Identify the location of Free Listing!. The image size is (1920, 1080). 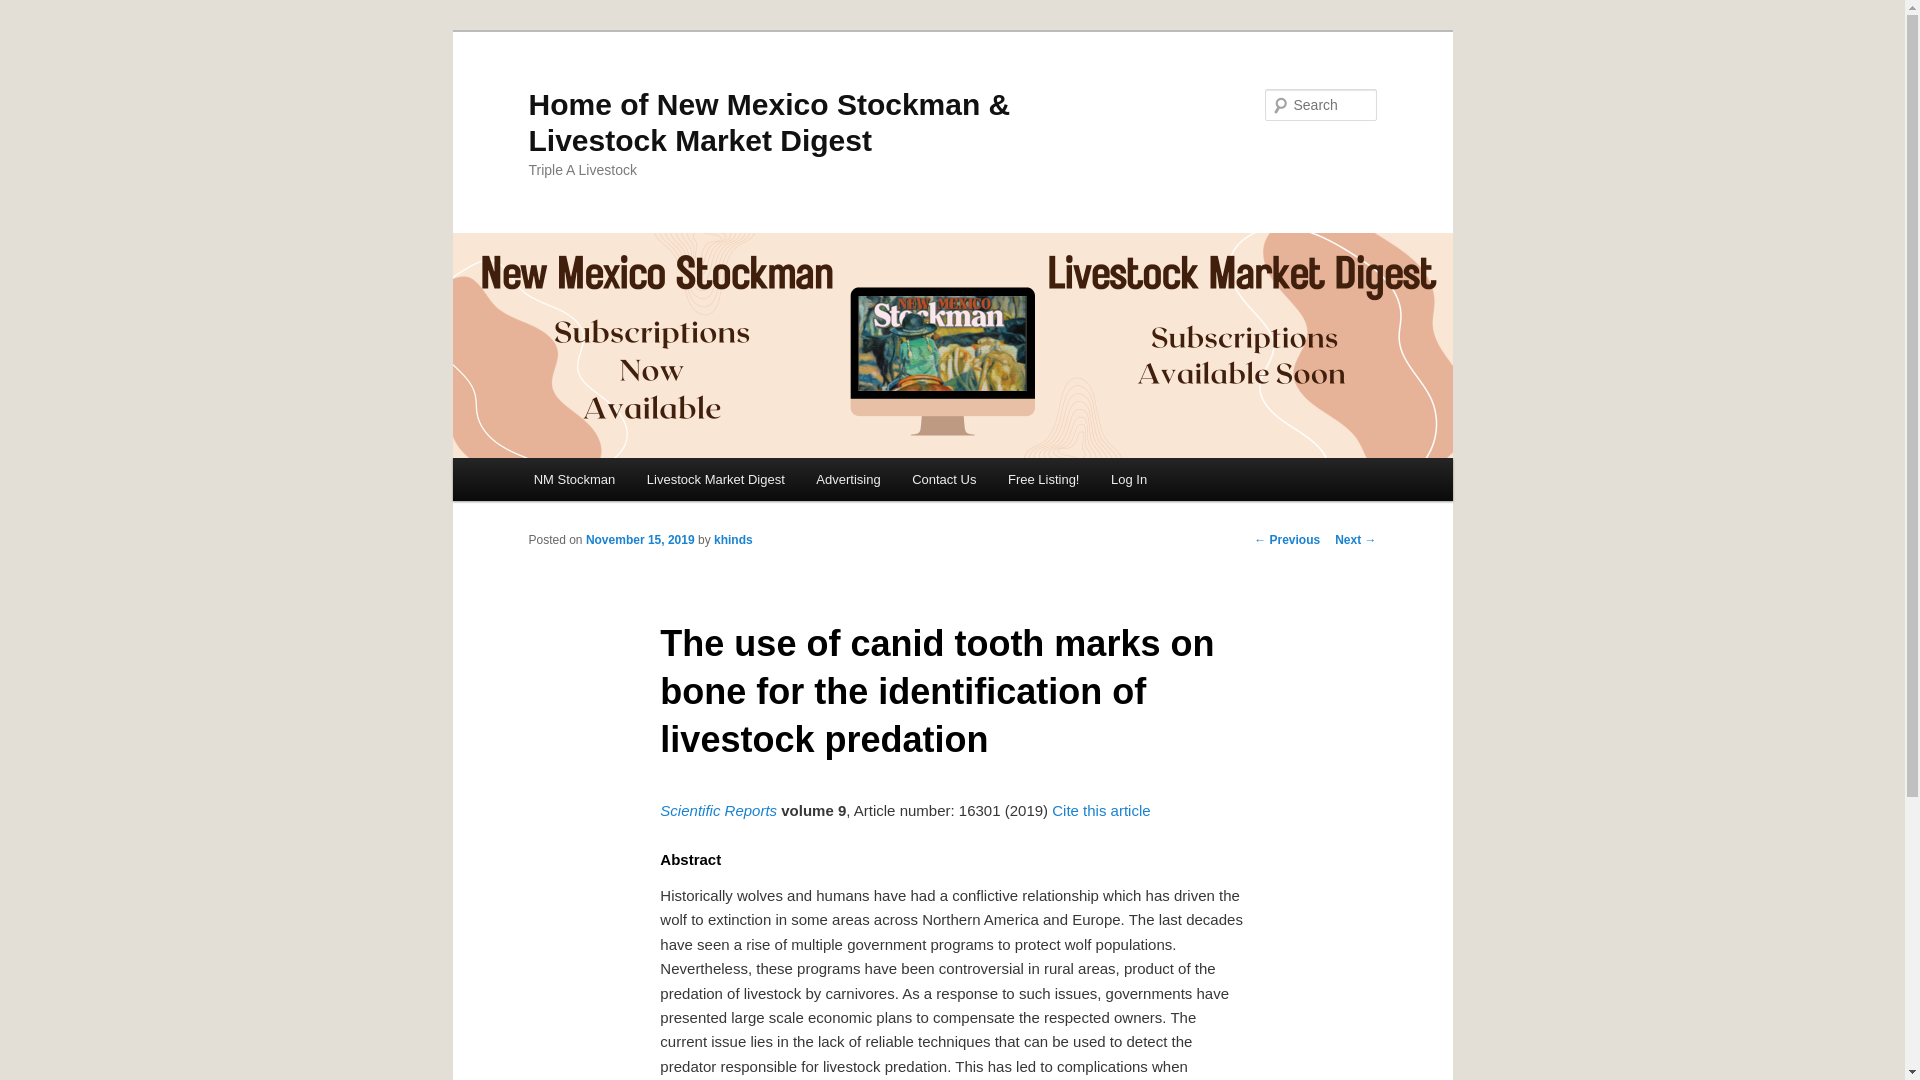
(1043, 479).